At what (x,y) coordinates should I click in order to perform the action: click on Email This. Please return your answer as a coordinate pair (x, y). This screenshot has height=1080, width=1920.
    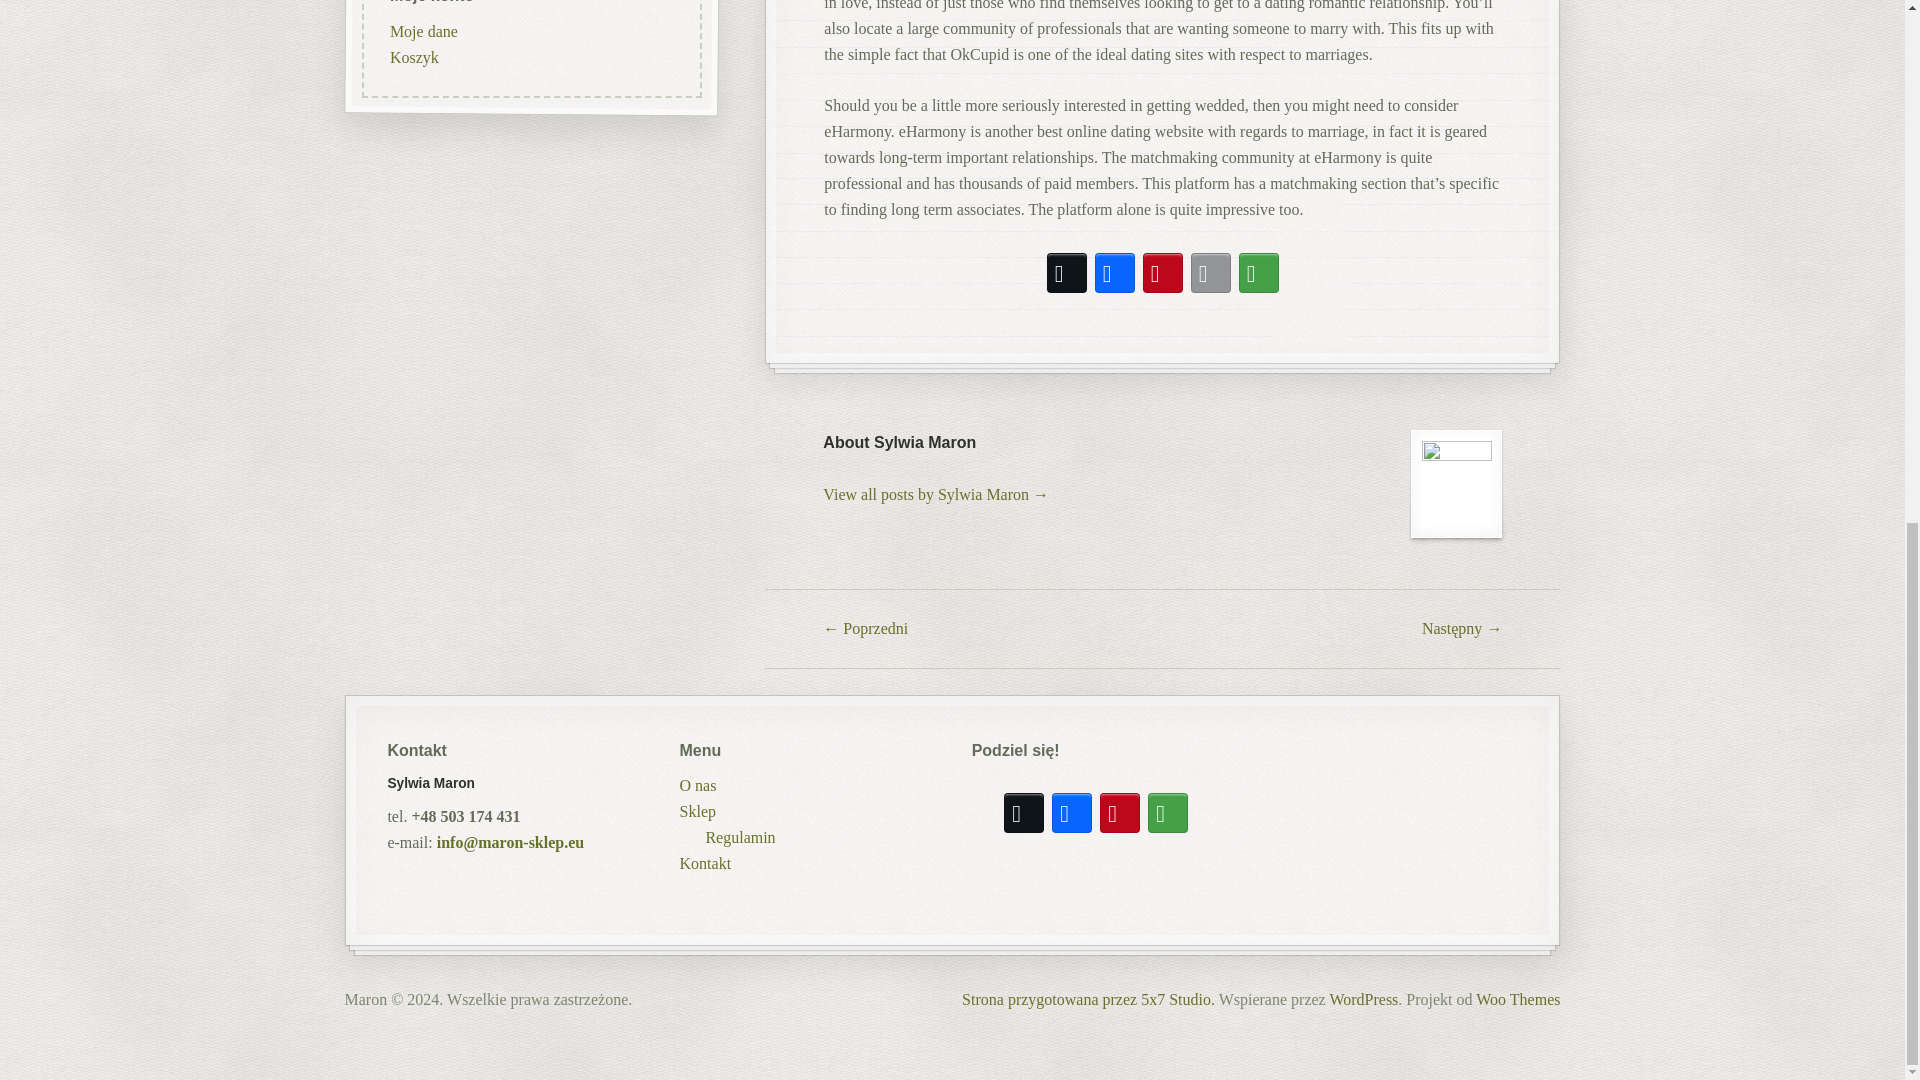
    Looking at the image, I should click on (1210, 273).